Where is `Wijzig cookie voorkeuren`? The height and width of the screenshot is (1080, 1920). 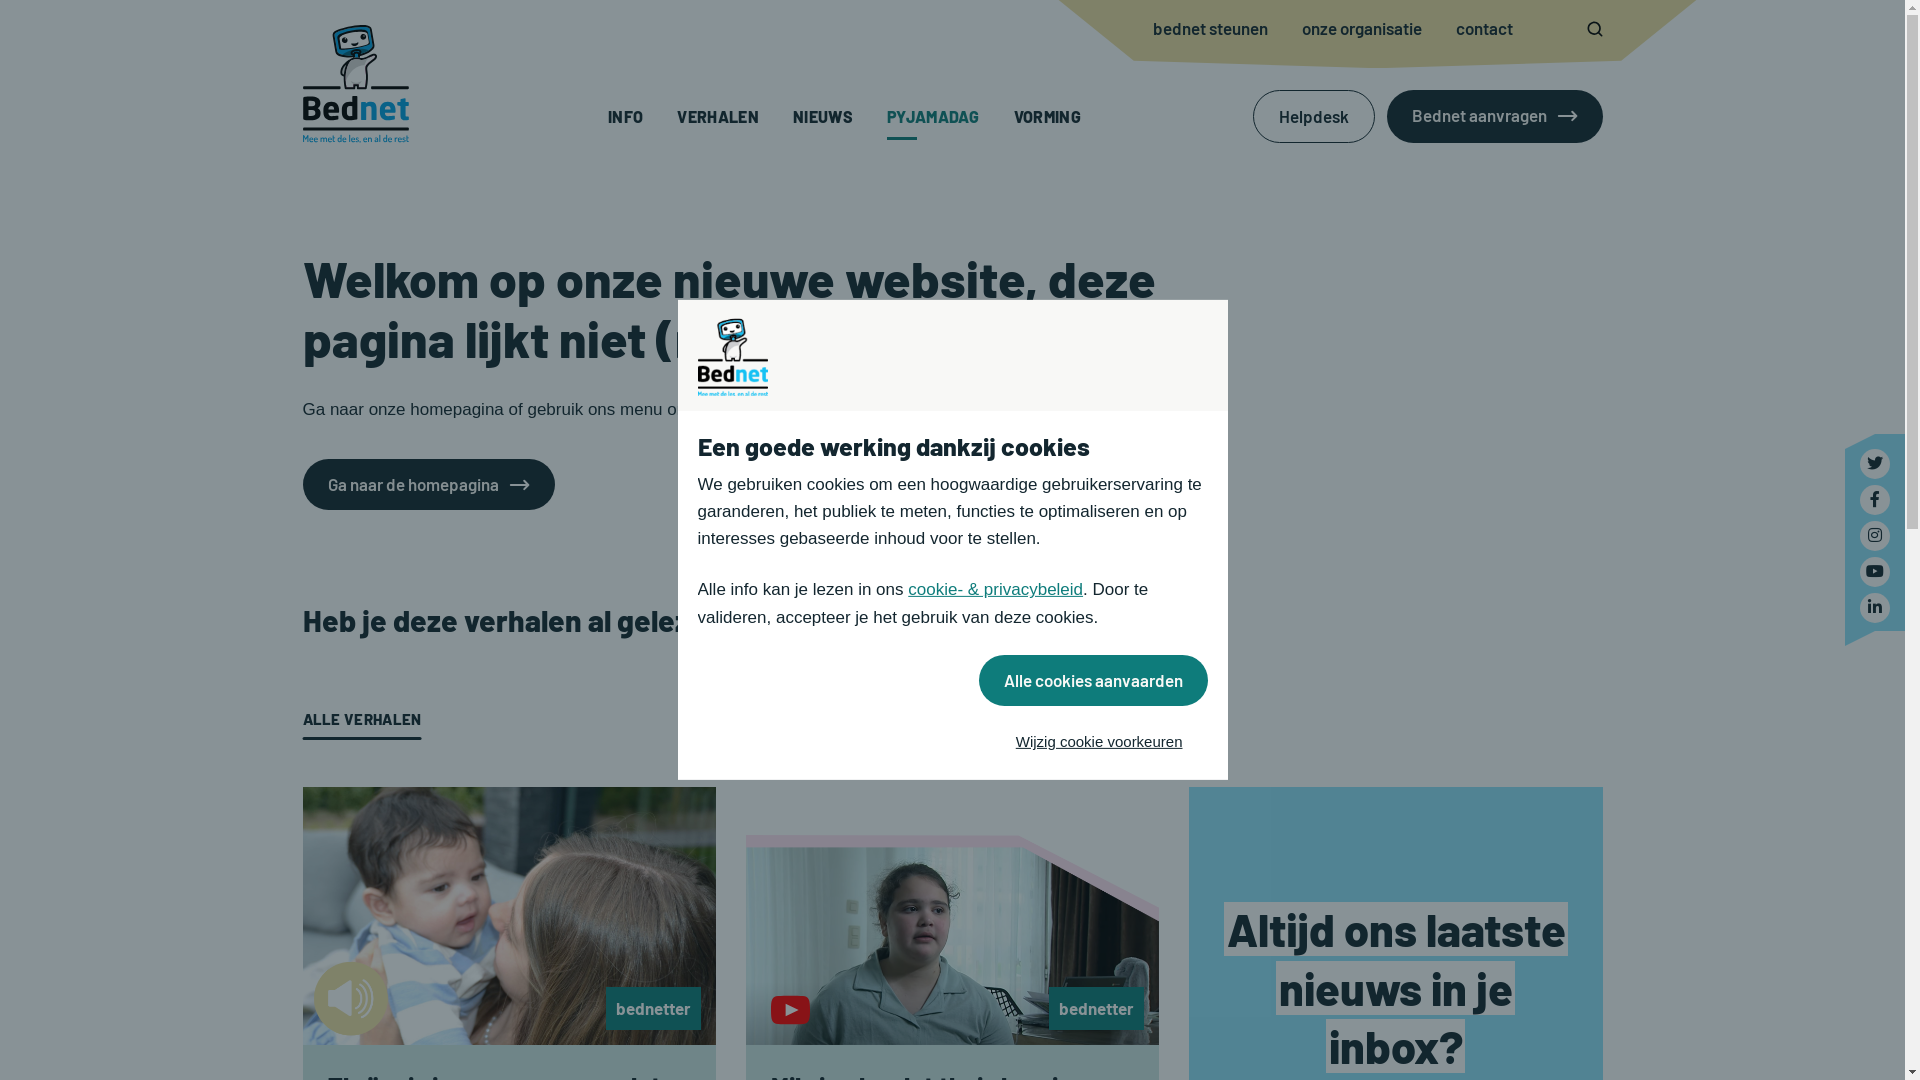 Wijzig cookie voorkeuren is located at coordinates (1100, 742).